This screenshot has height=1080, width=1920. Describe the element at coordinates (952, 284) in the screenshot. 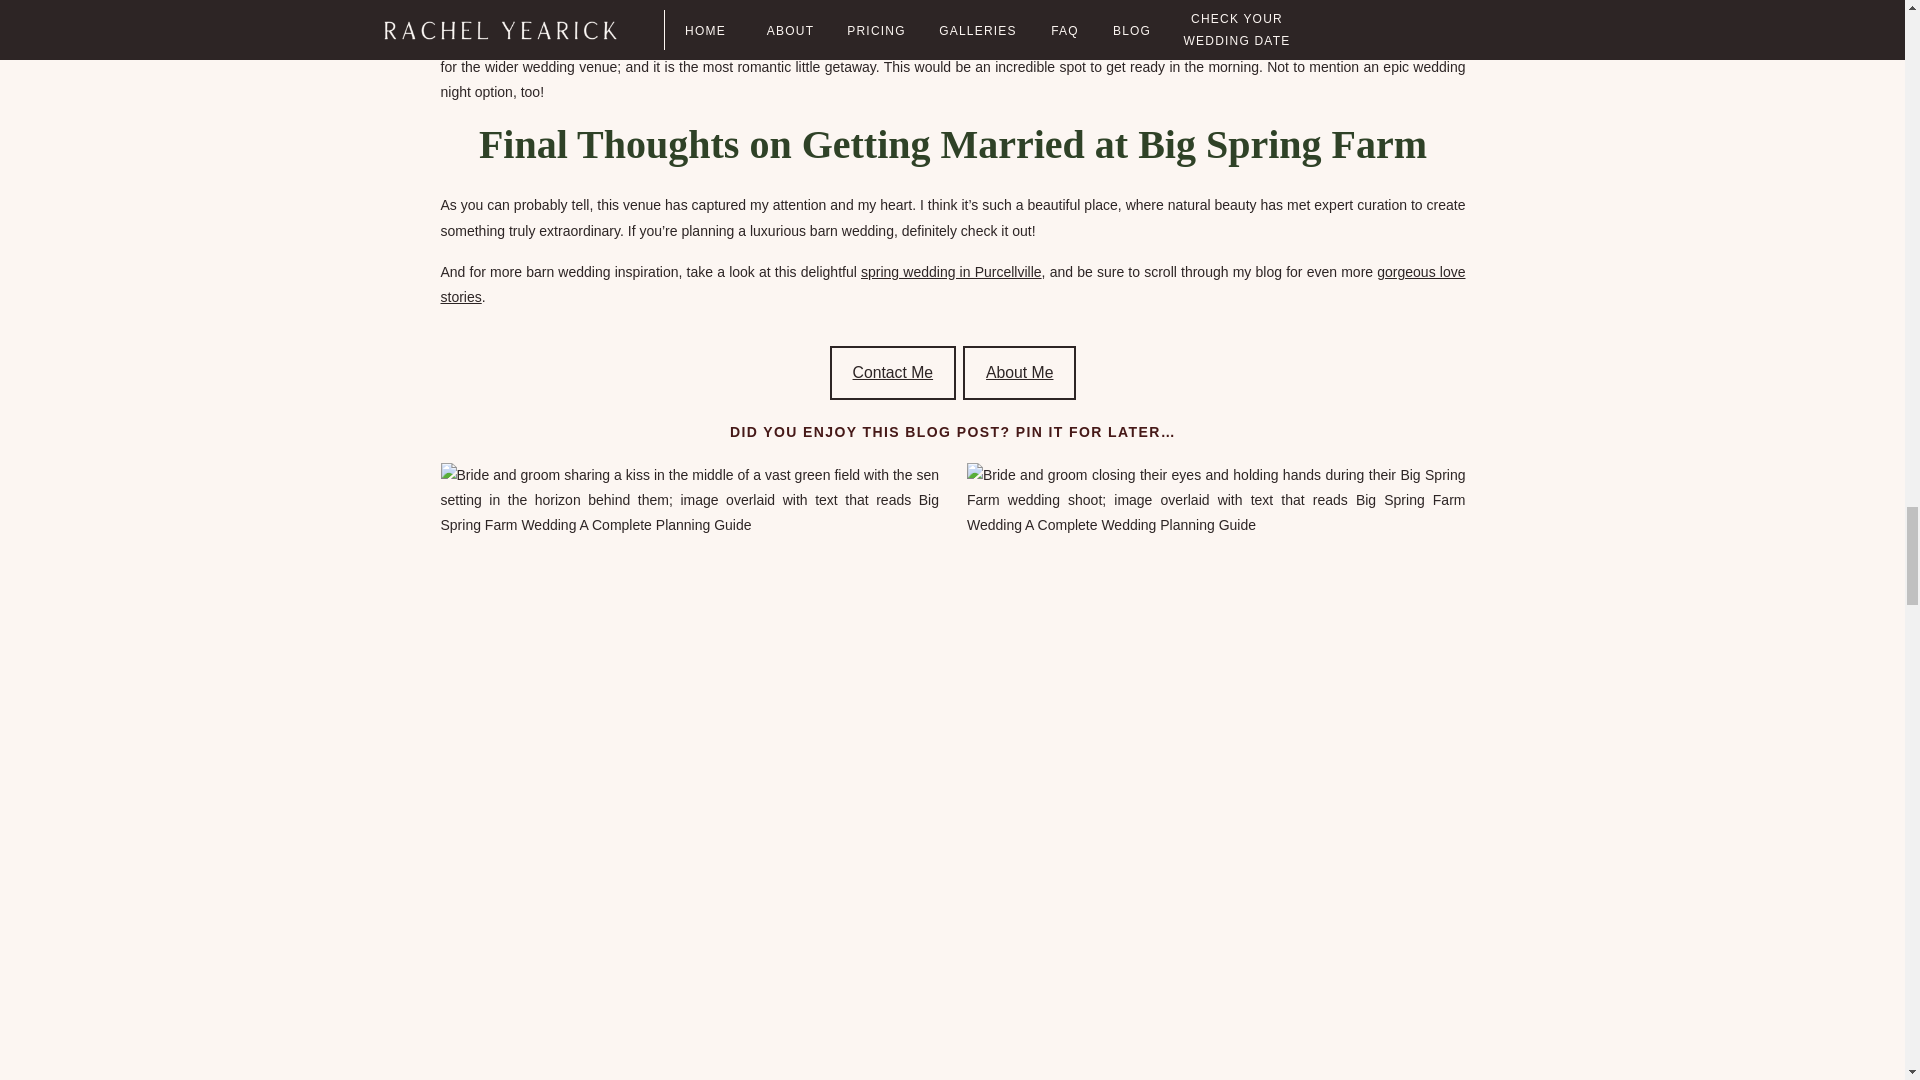

I see `gorgeous love stories` at that location.